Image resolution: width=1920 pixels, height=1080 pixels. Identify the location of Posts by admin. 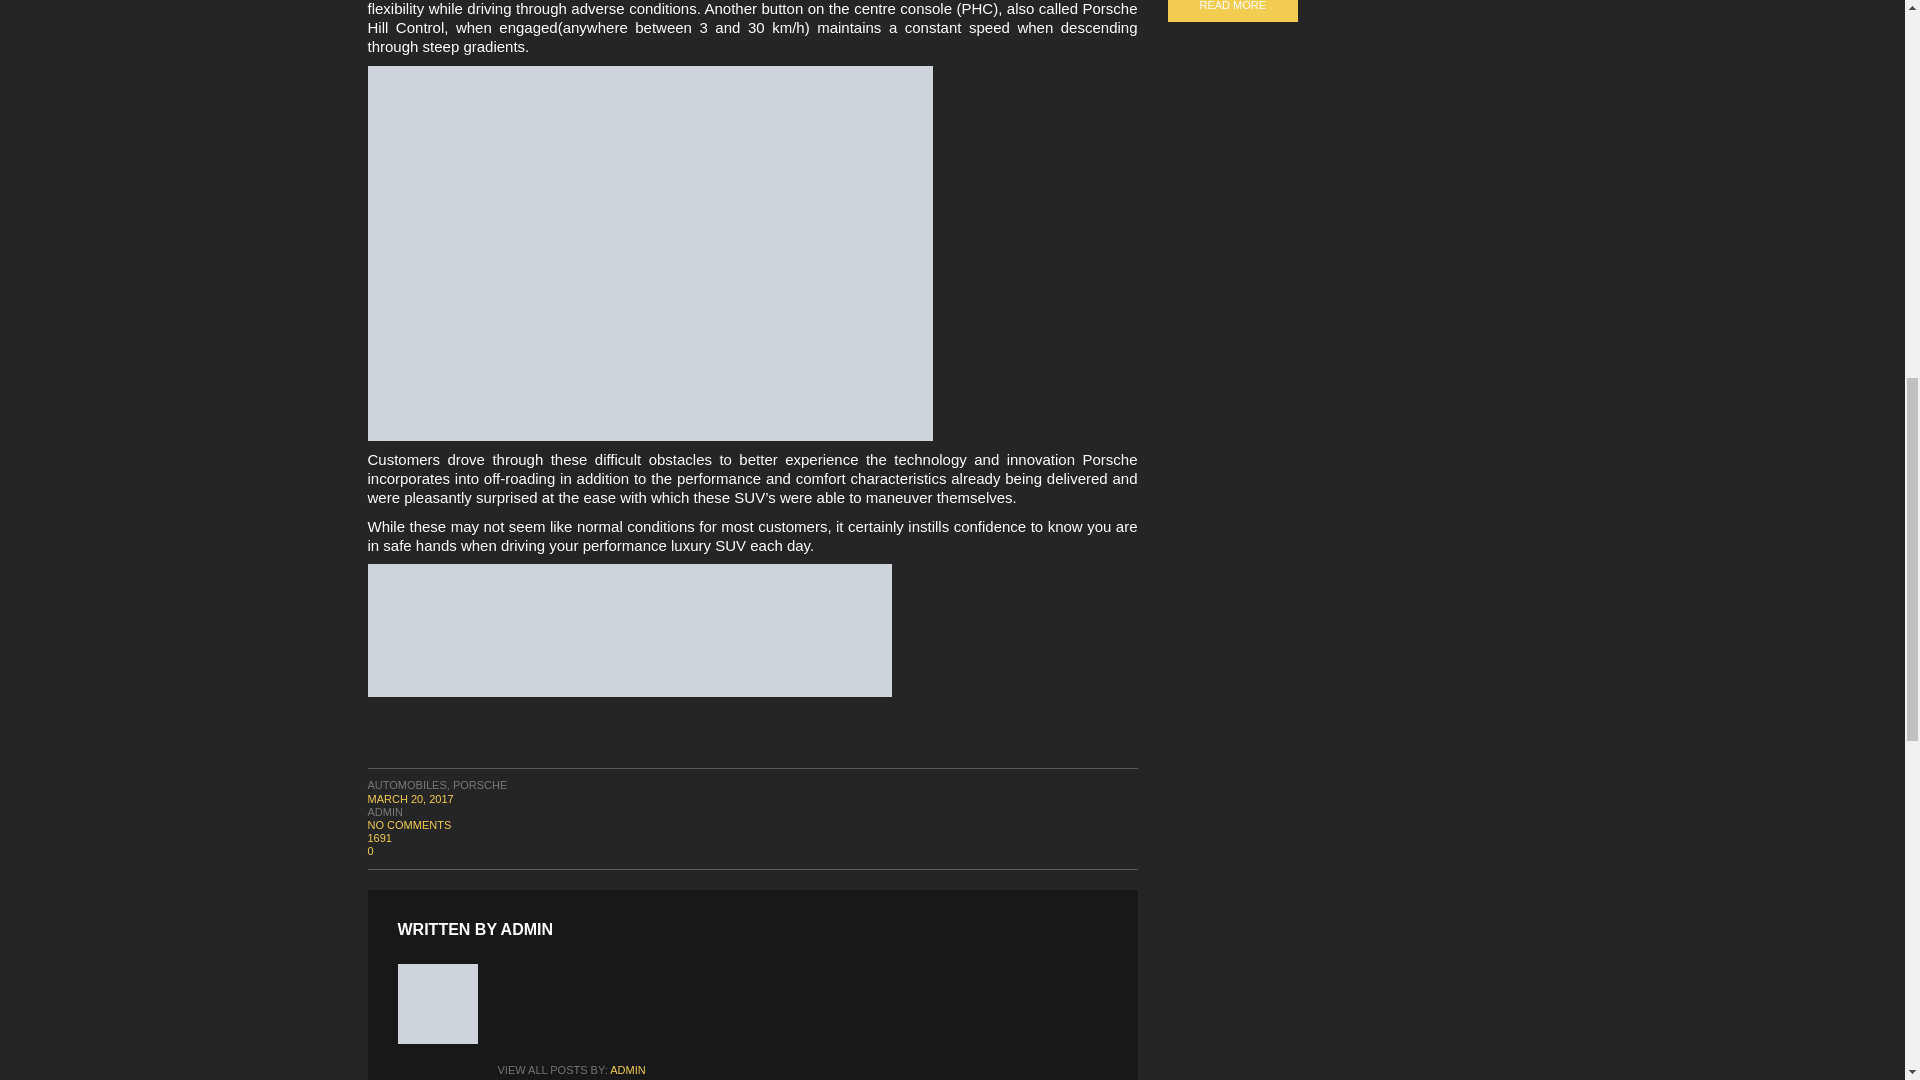
(526, 928).